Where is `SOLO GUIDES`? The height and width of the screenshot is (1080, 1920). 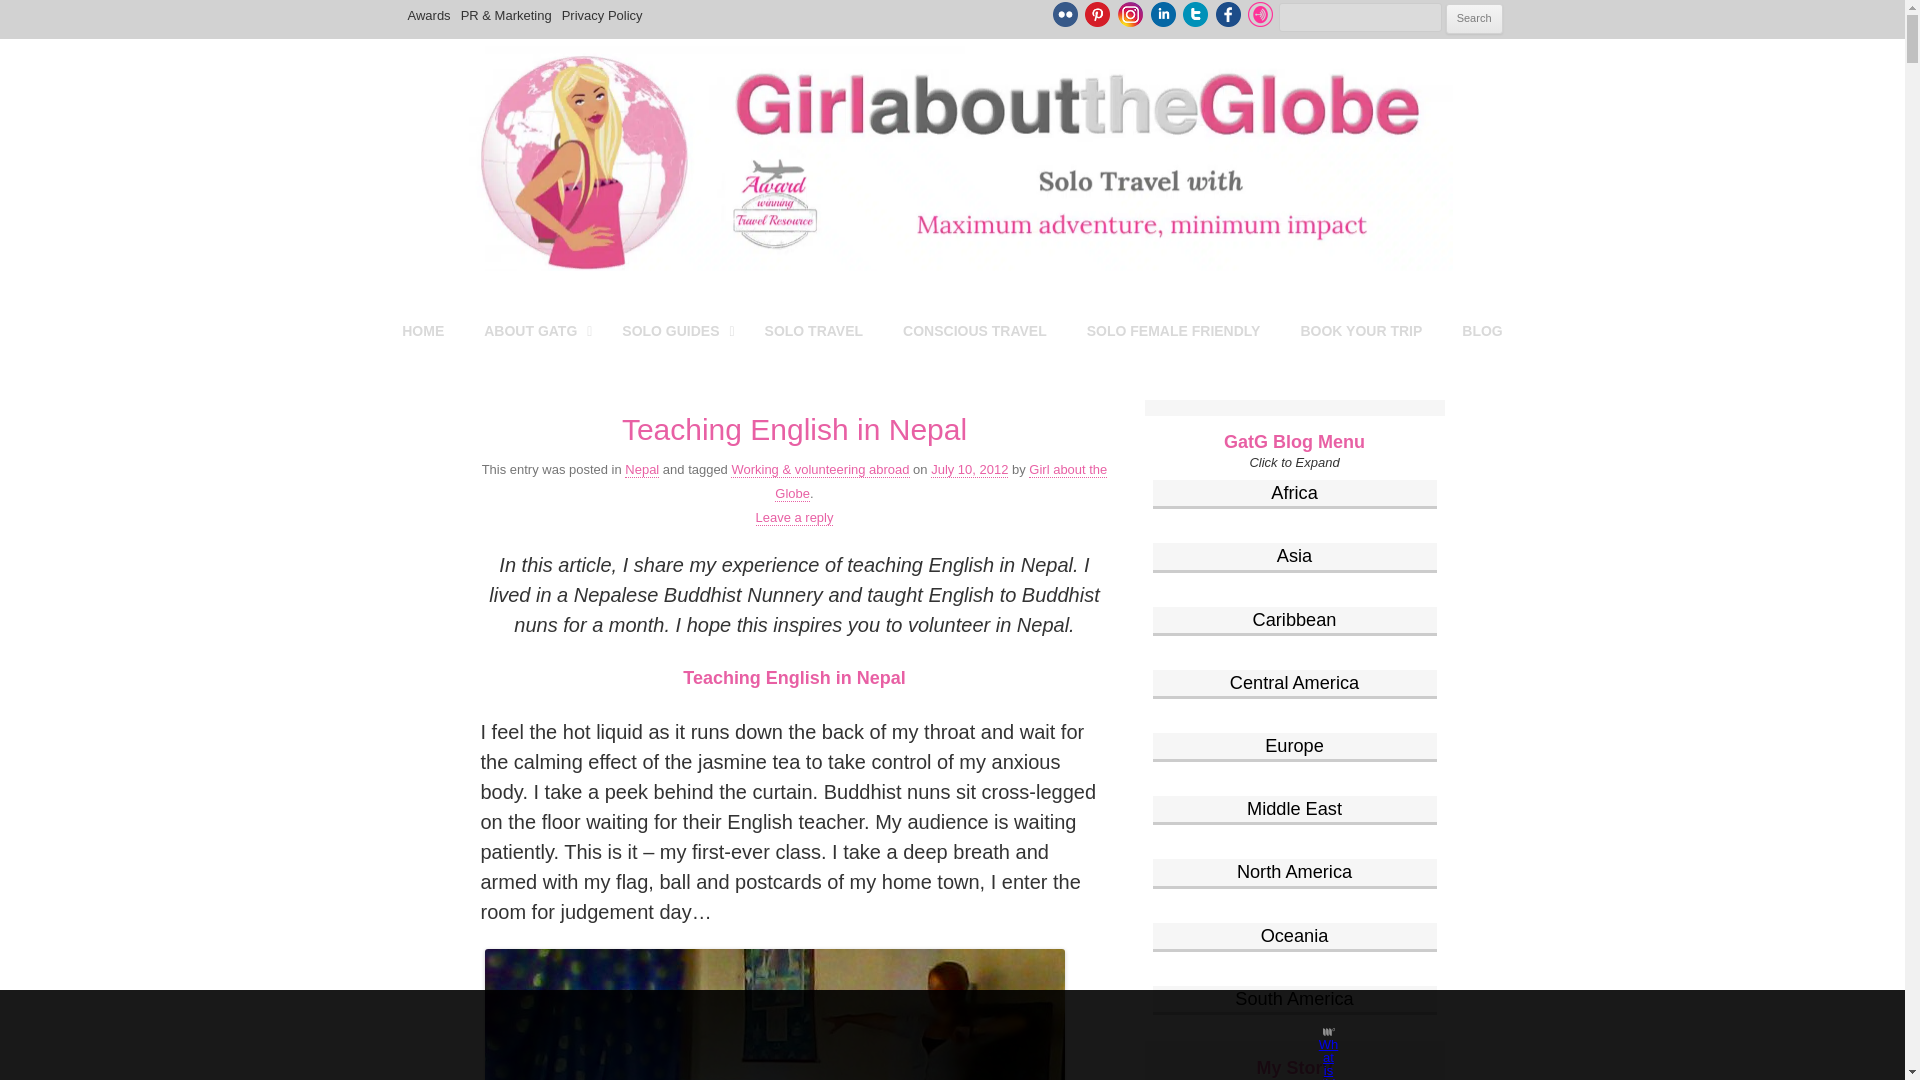
SOLO GUIDES is located at coordinates (673, 330).